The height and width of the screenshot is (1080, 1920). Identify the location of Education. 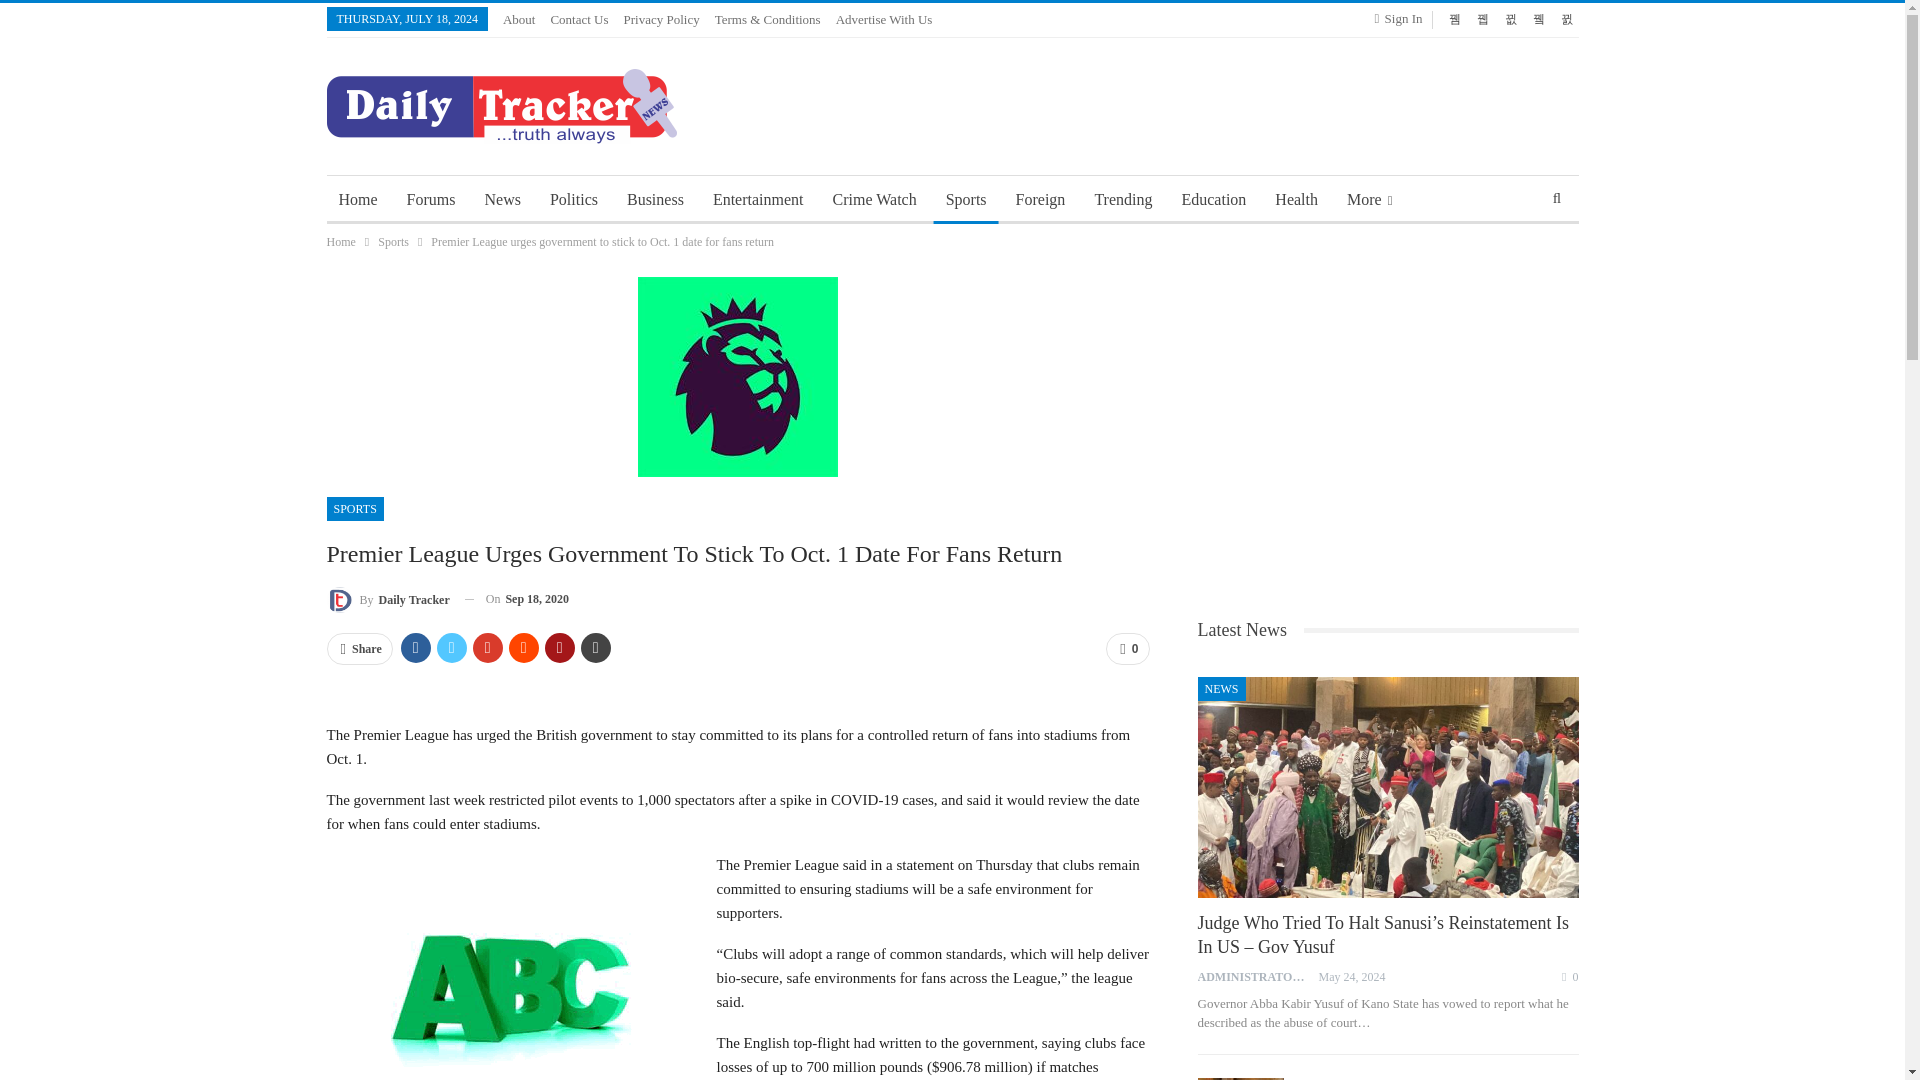
(1213, 200).